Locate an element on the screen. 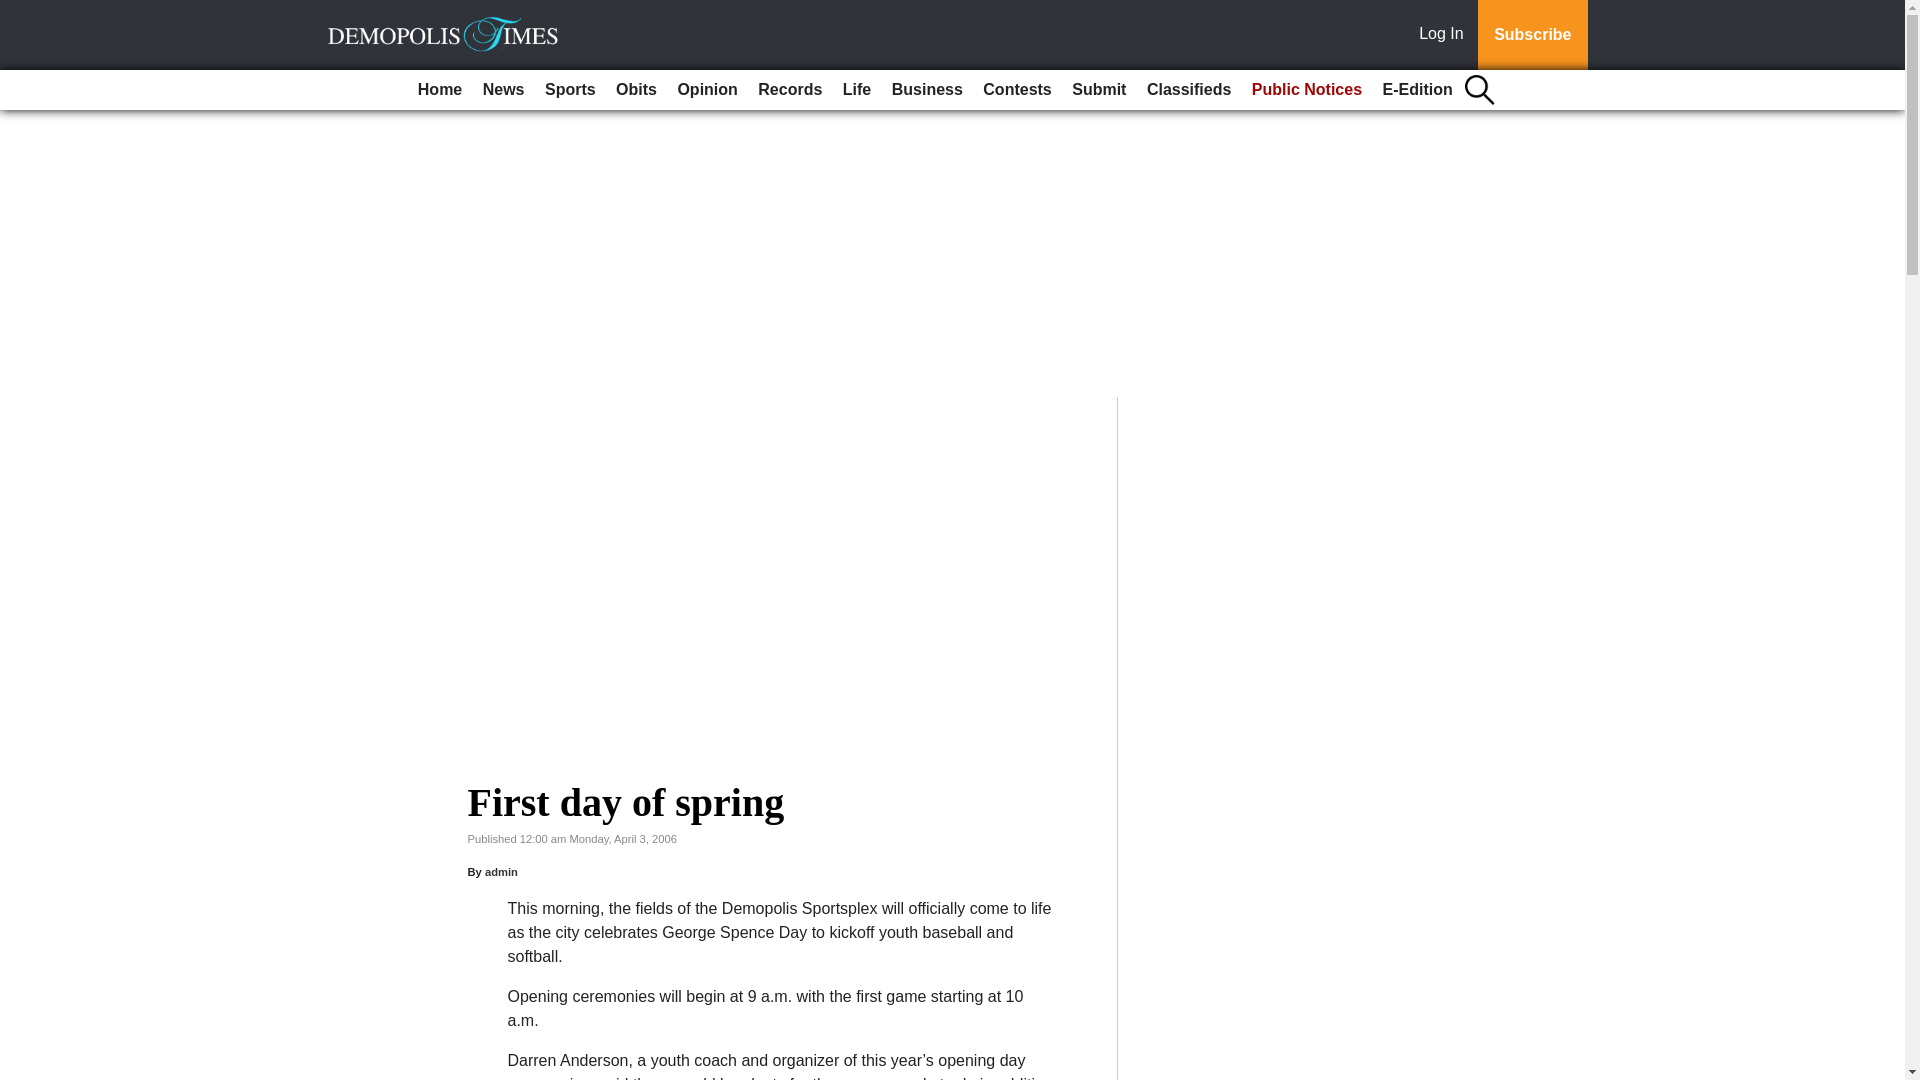  Contests is located at coordinates (1017, 90).